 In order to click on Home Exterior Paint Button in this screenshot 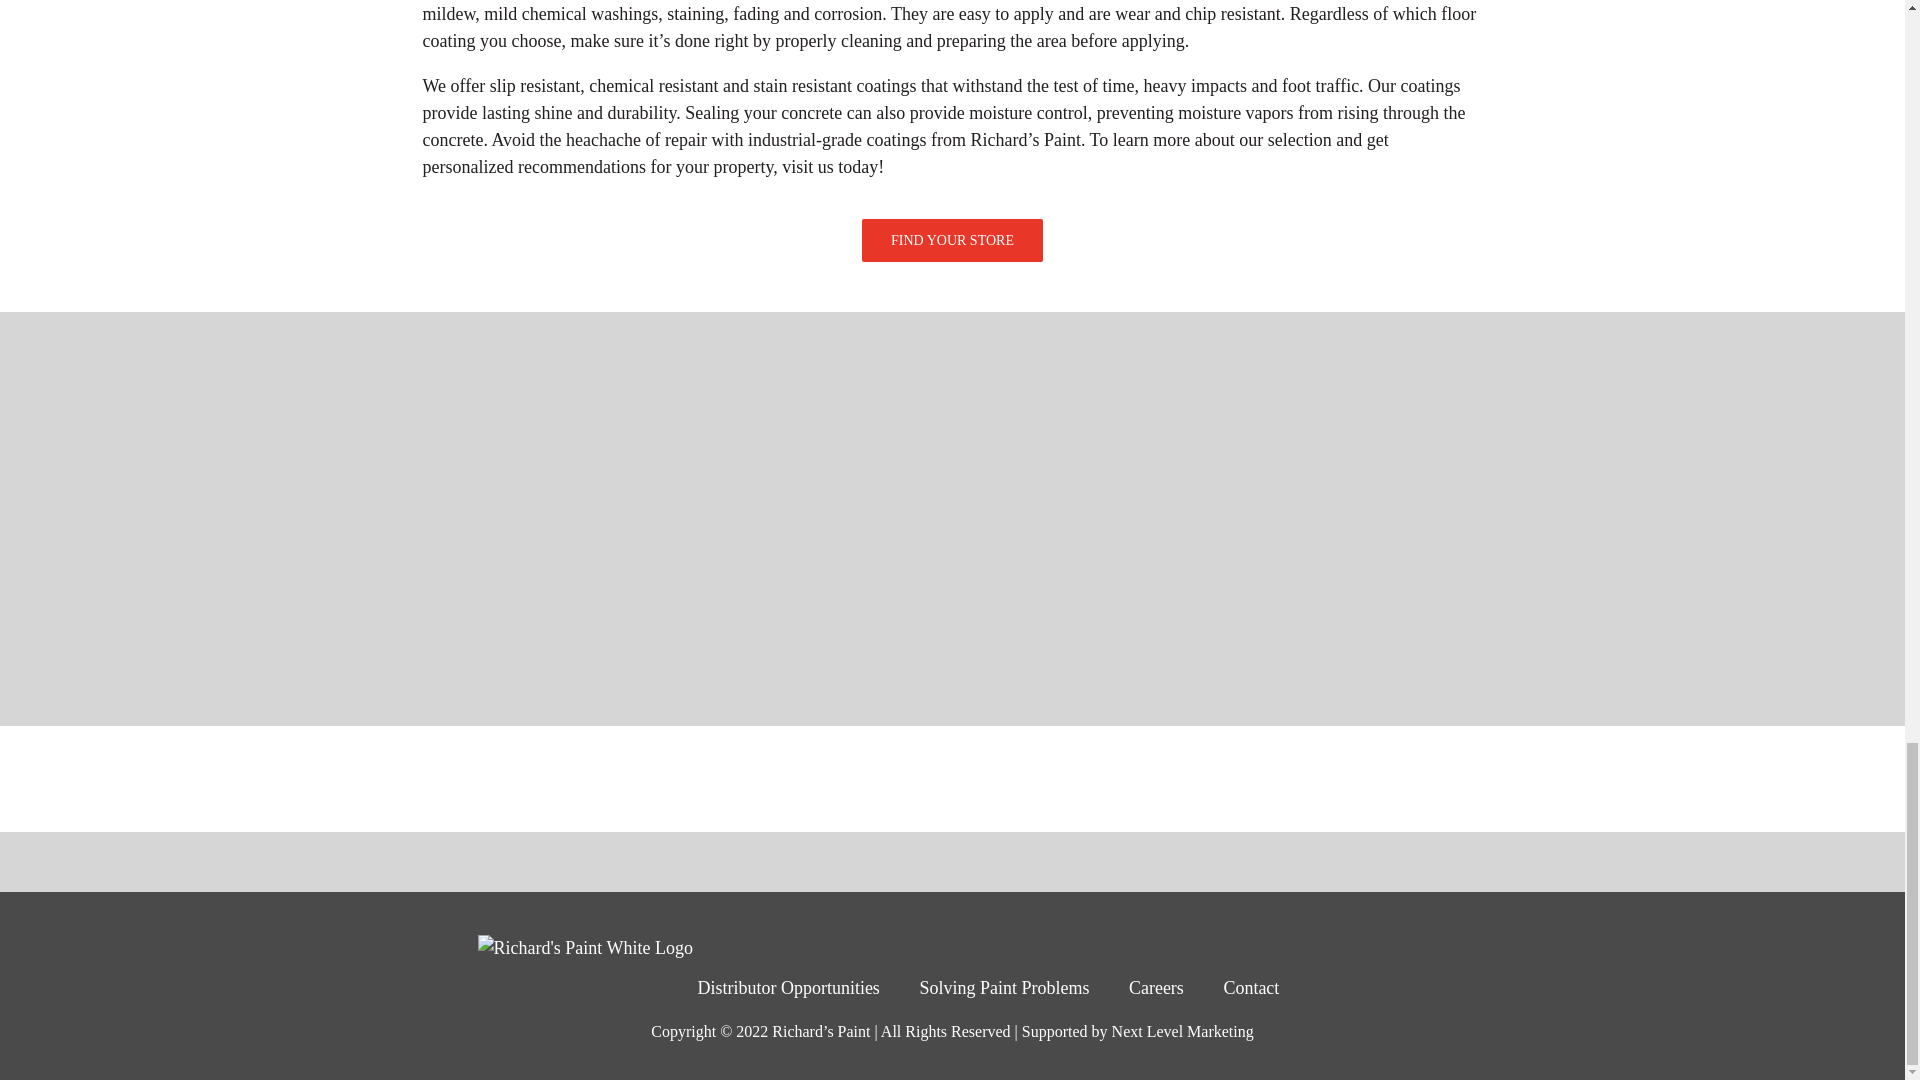, I will do `click(700, 778)`.